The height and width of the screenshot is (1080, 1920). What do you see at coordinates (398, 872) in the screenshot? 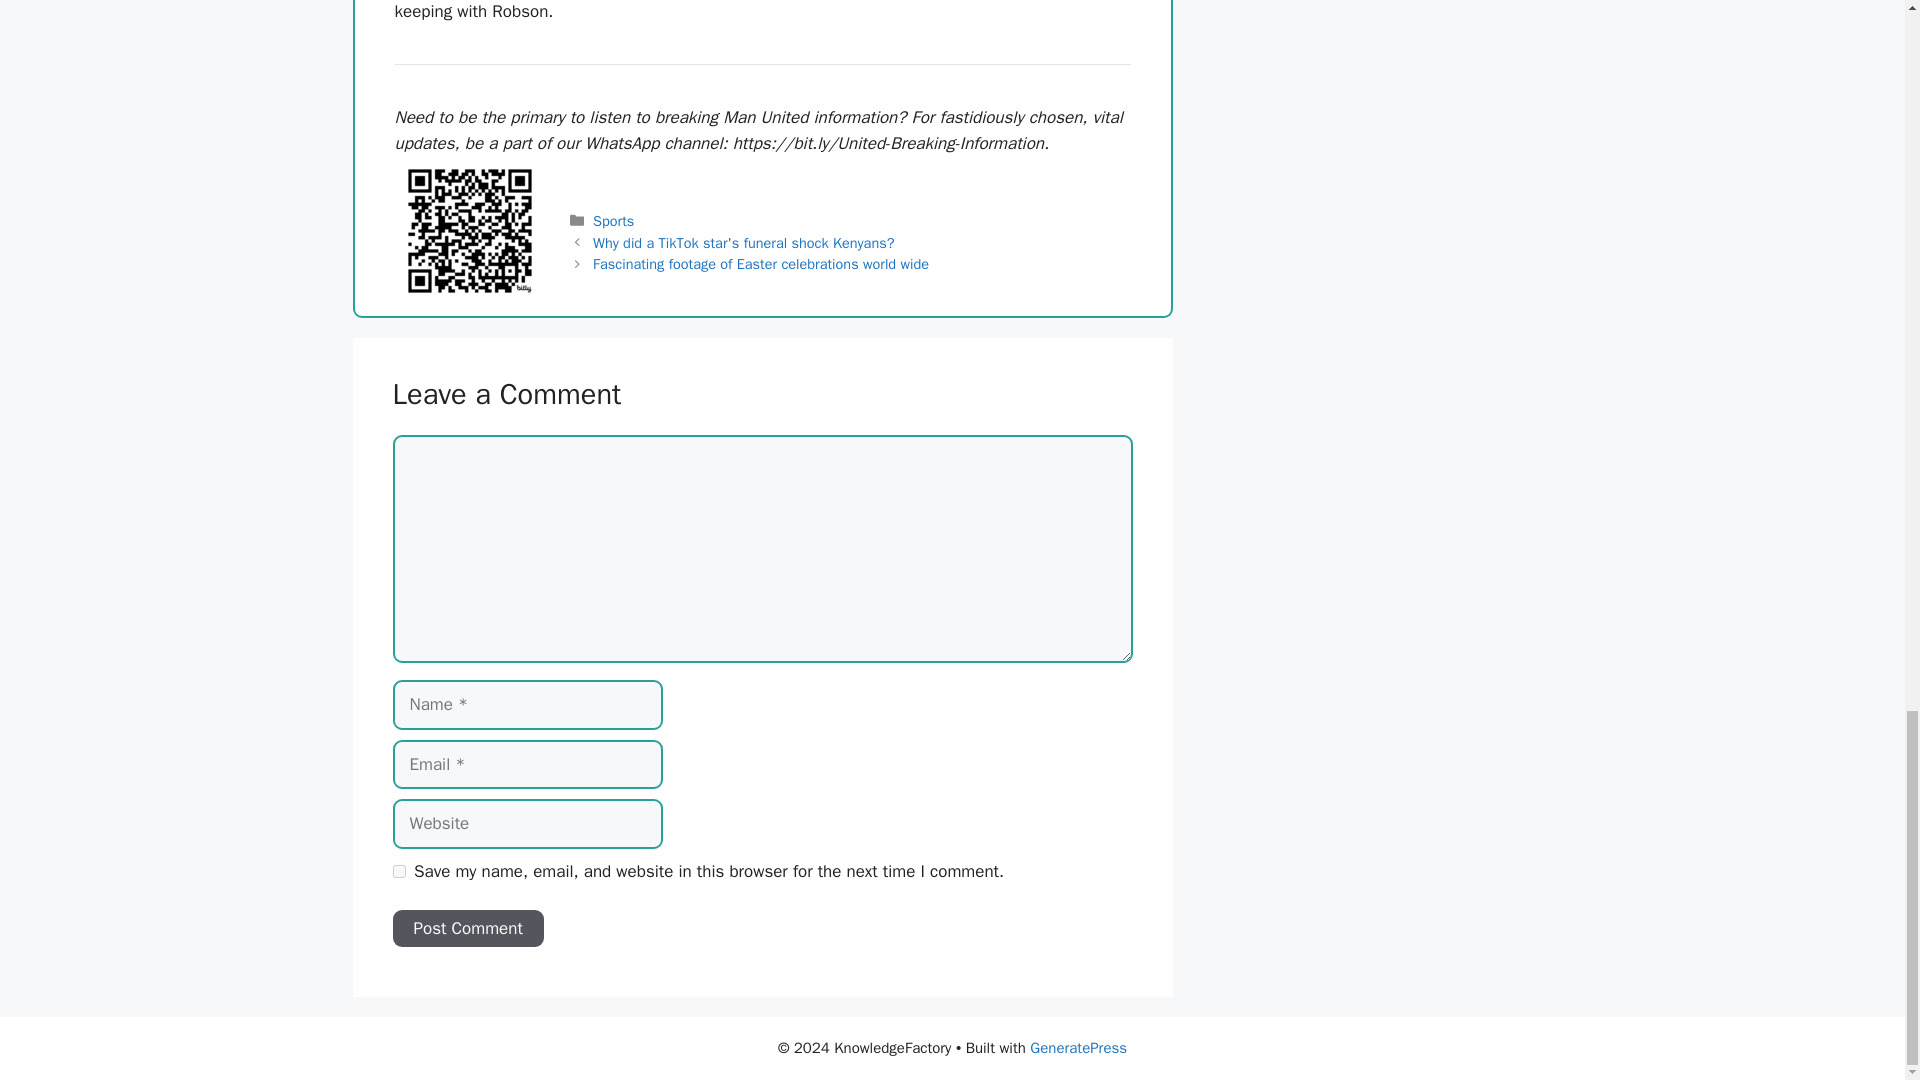
I see `yes` at bounding box center [398, 872].